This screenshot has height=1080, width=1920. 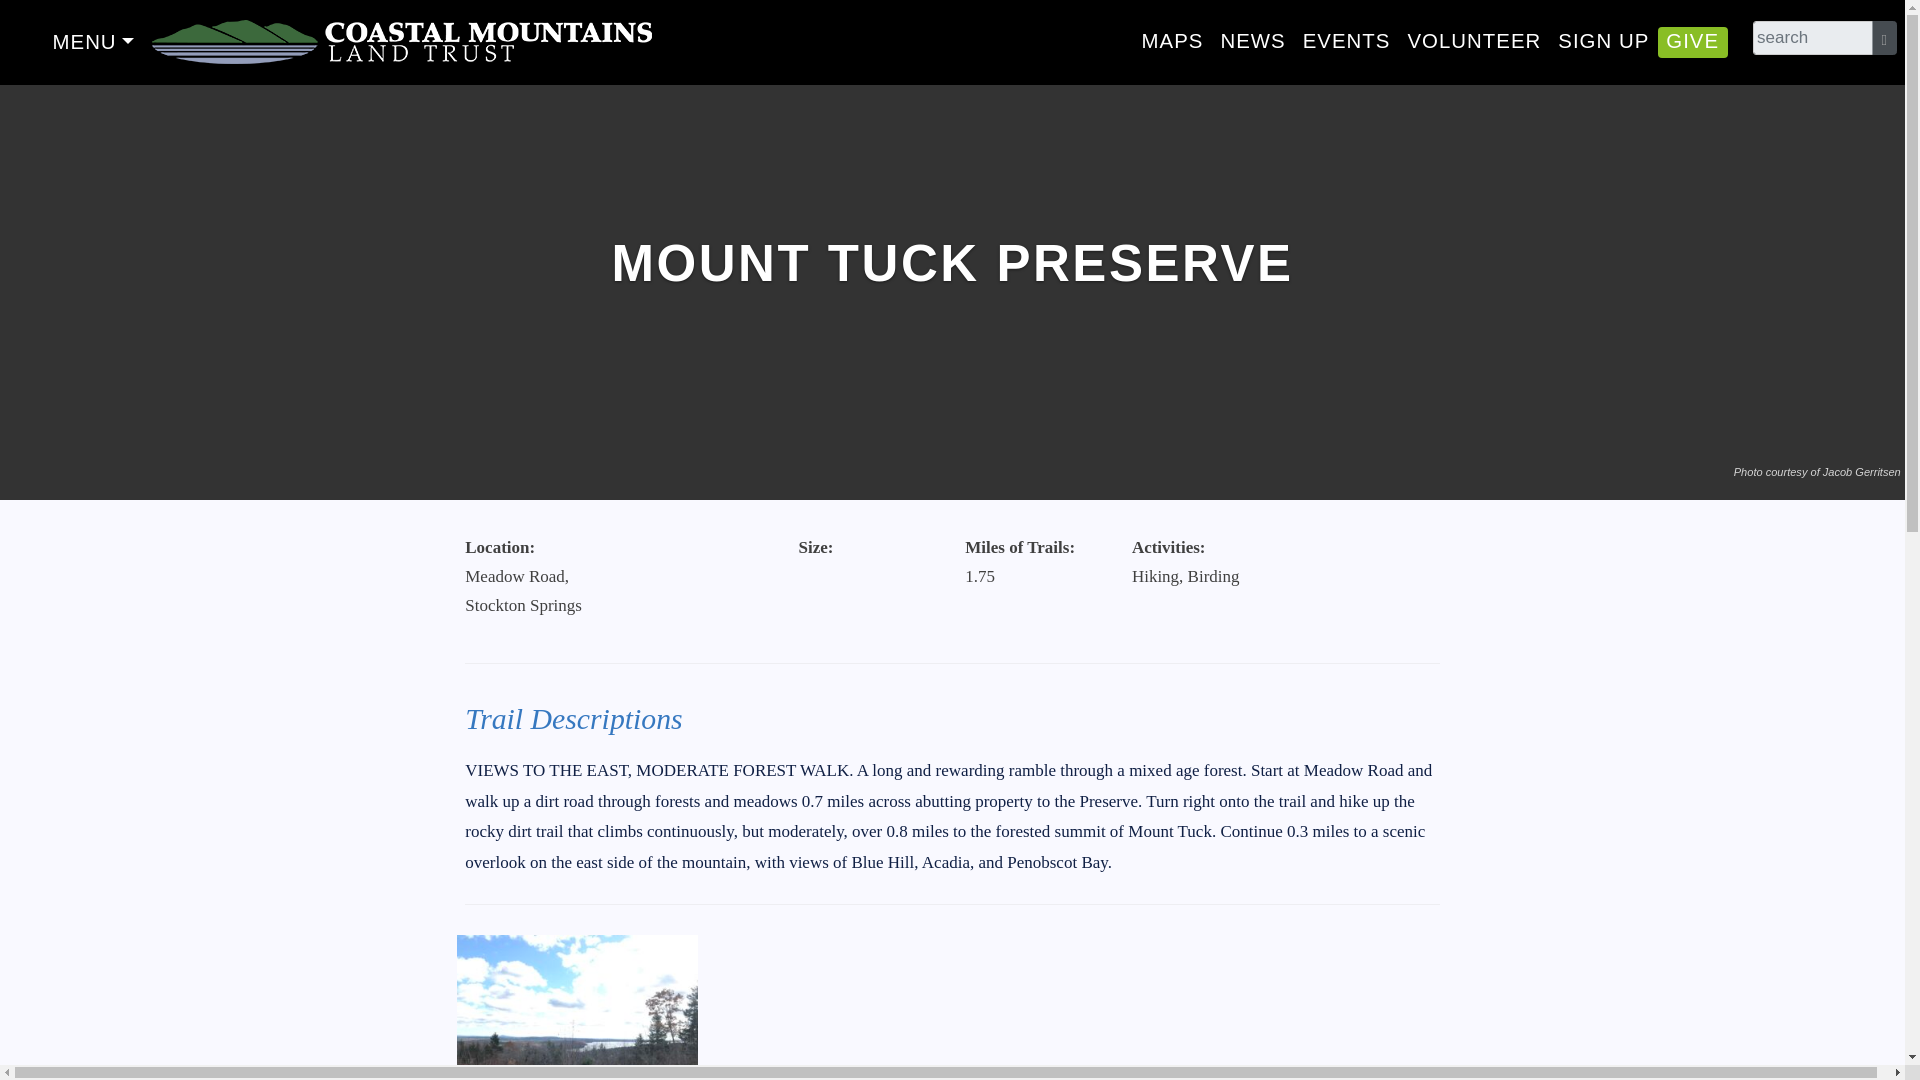 What do you see at coordinates (1346, 40) in the screenshot?
I see `EVENTS` at bounding box center [1346, 40].